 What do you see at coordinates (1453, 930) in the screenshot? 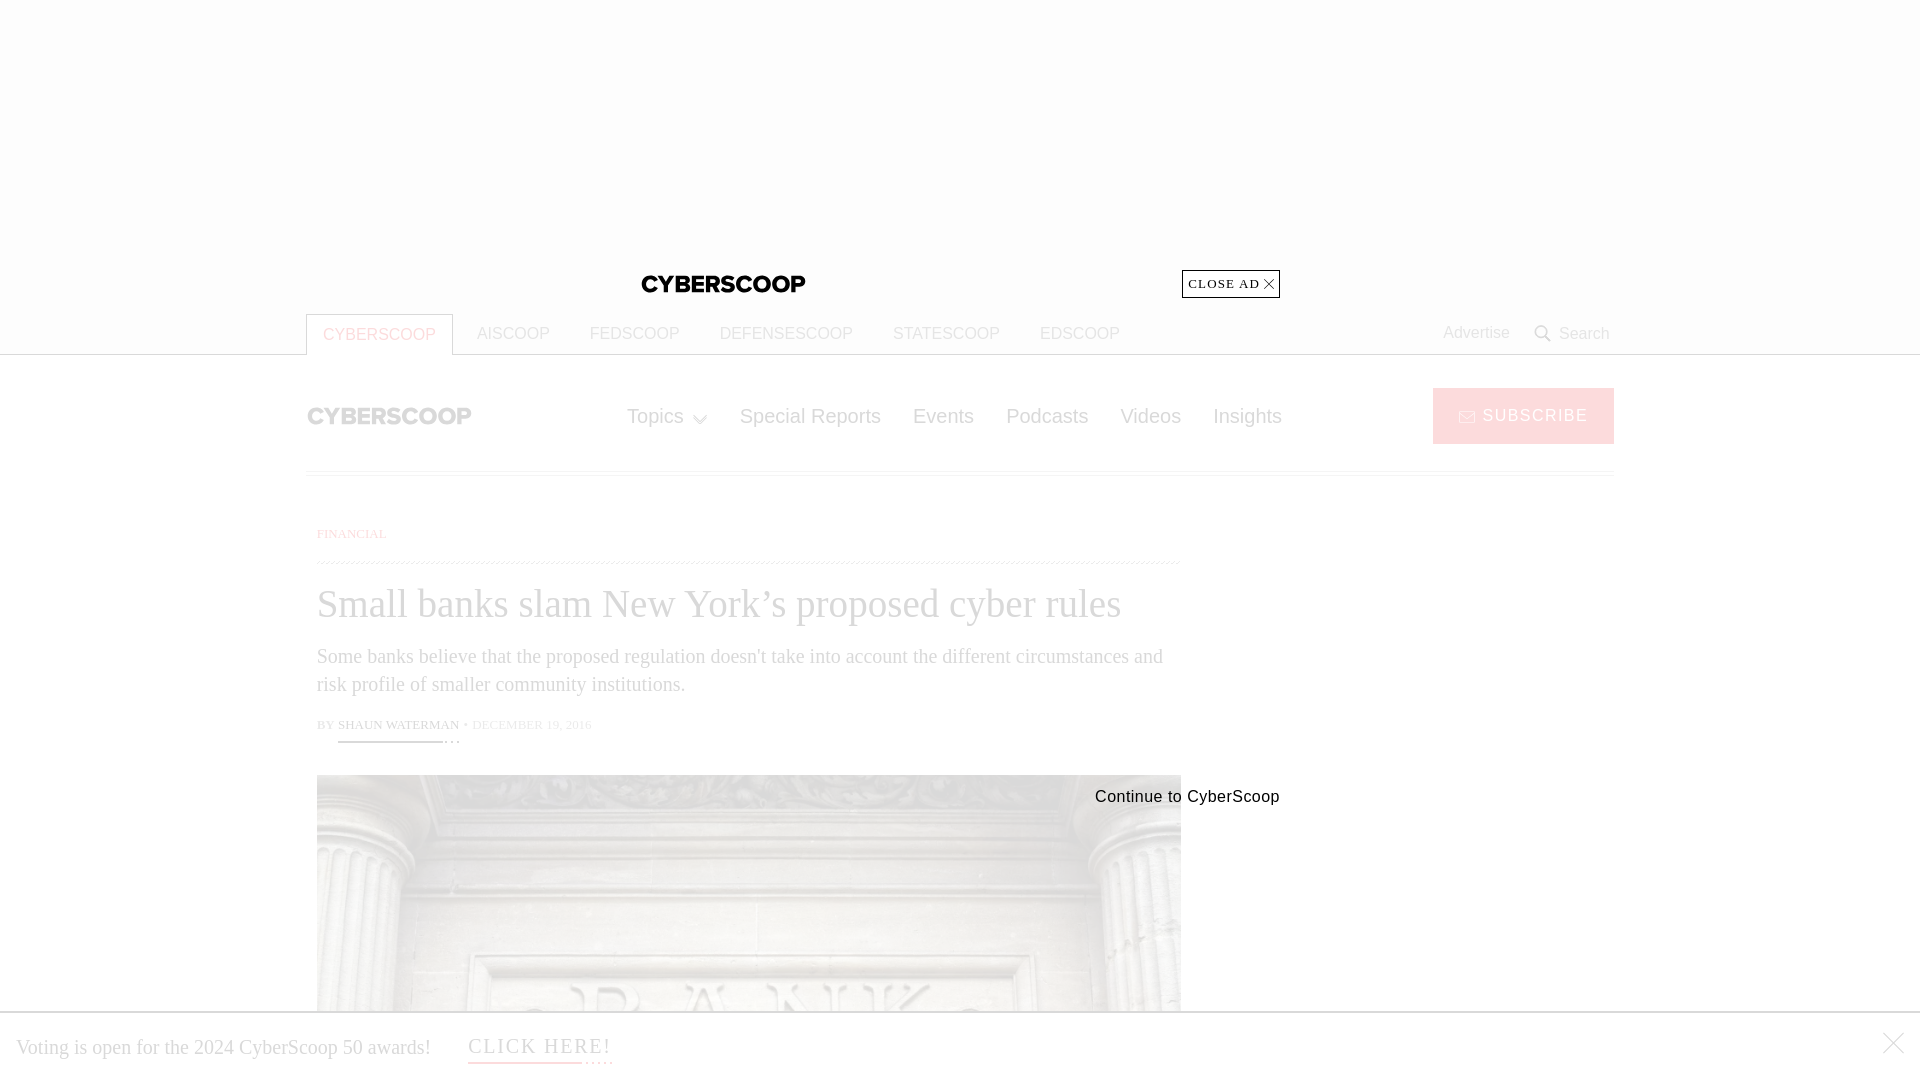
I see `3rd party ad content` at bounding box center [1453, 930].